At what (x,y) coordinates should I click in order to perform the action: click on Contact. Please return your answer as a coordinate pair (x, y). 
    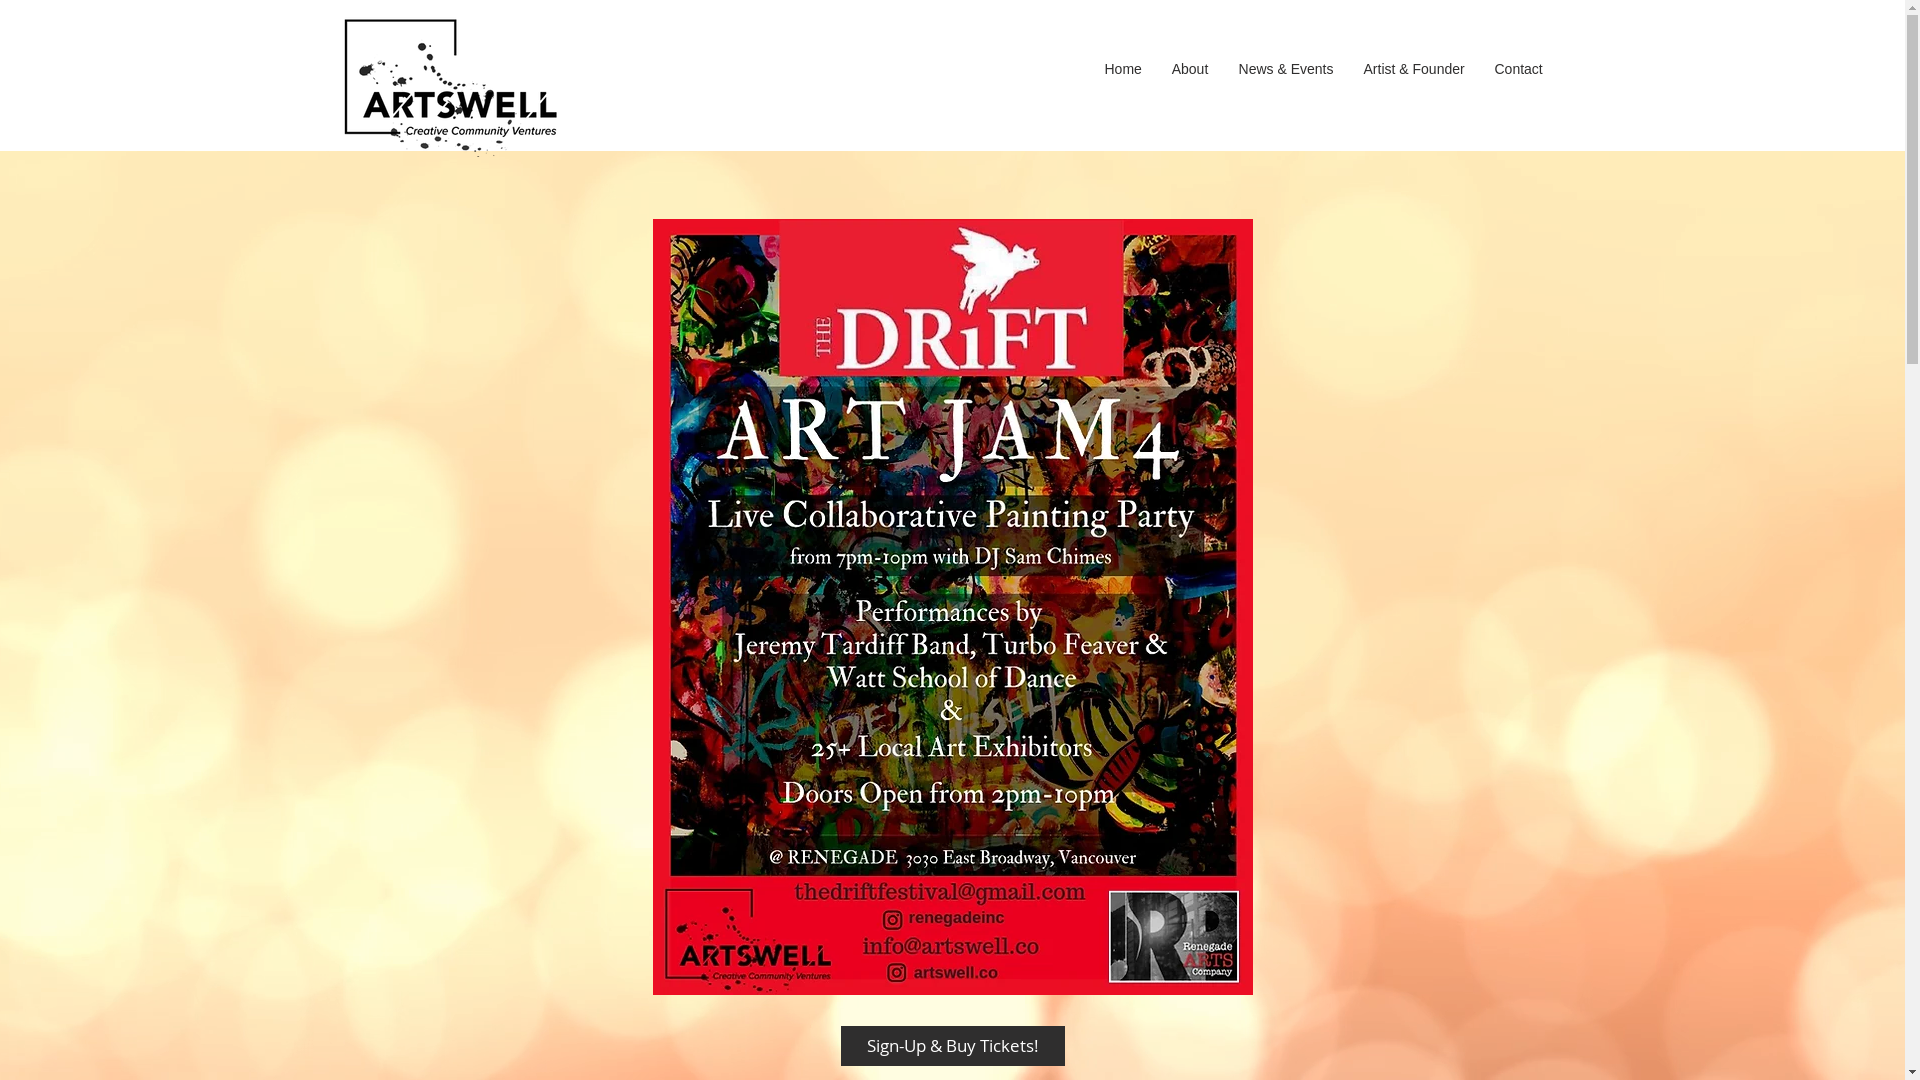
    Looking at the image, I should click on (1519, 69).